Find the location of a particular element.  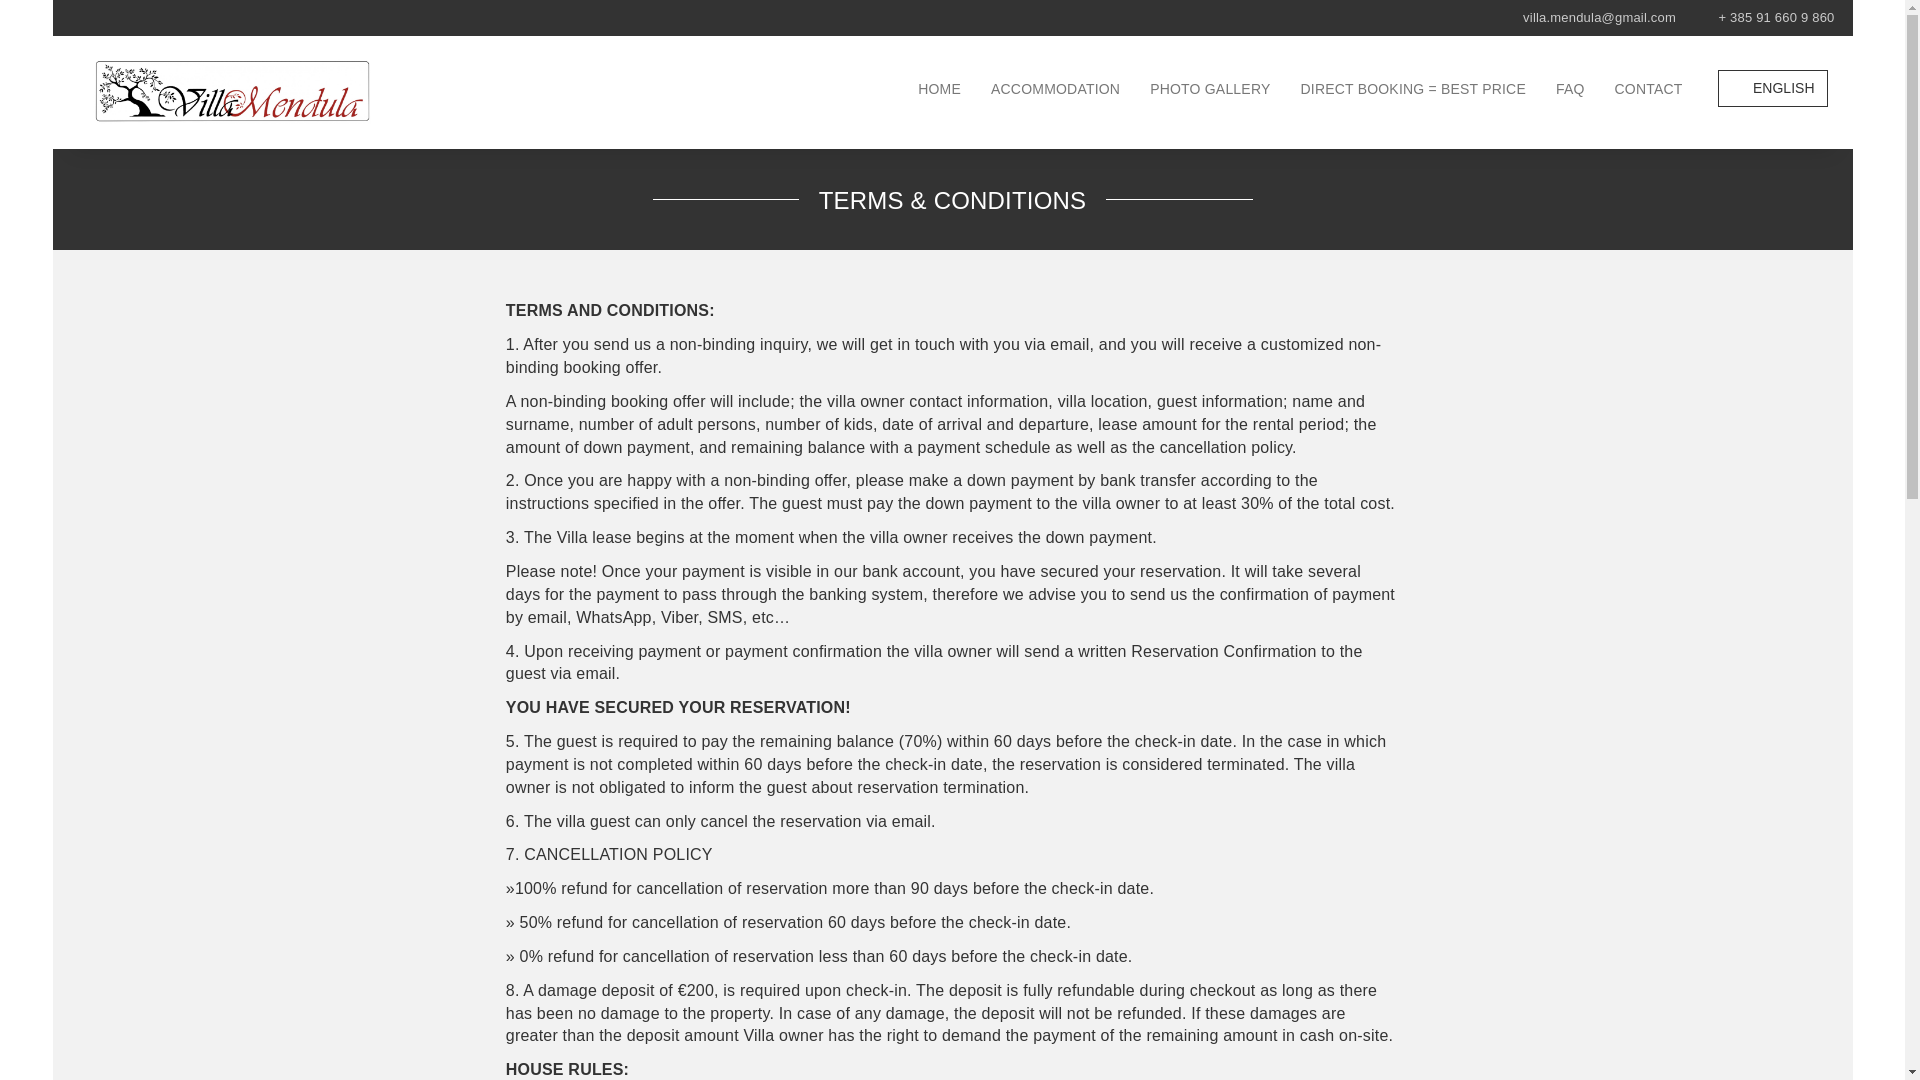

FAQ is located at coordinates (1570, 88).